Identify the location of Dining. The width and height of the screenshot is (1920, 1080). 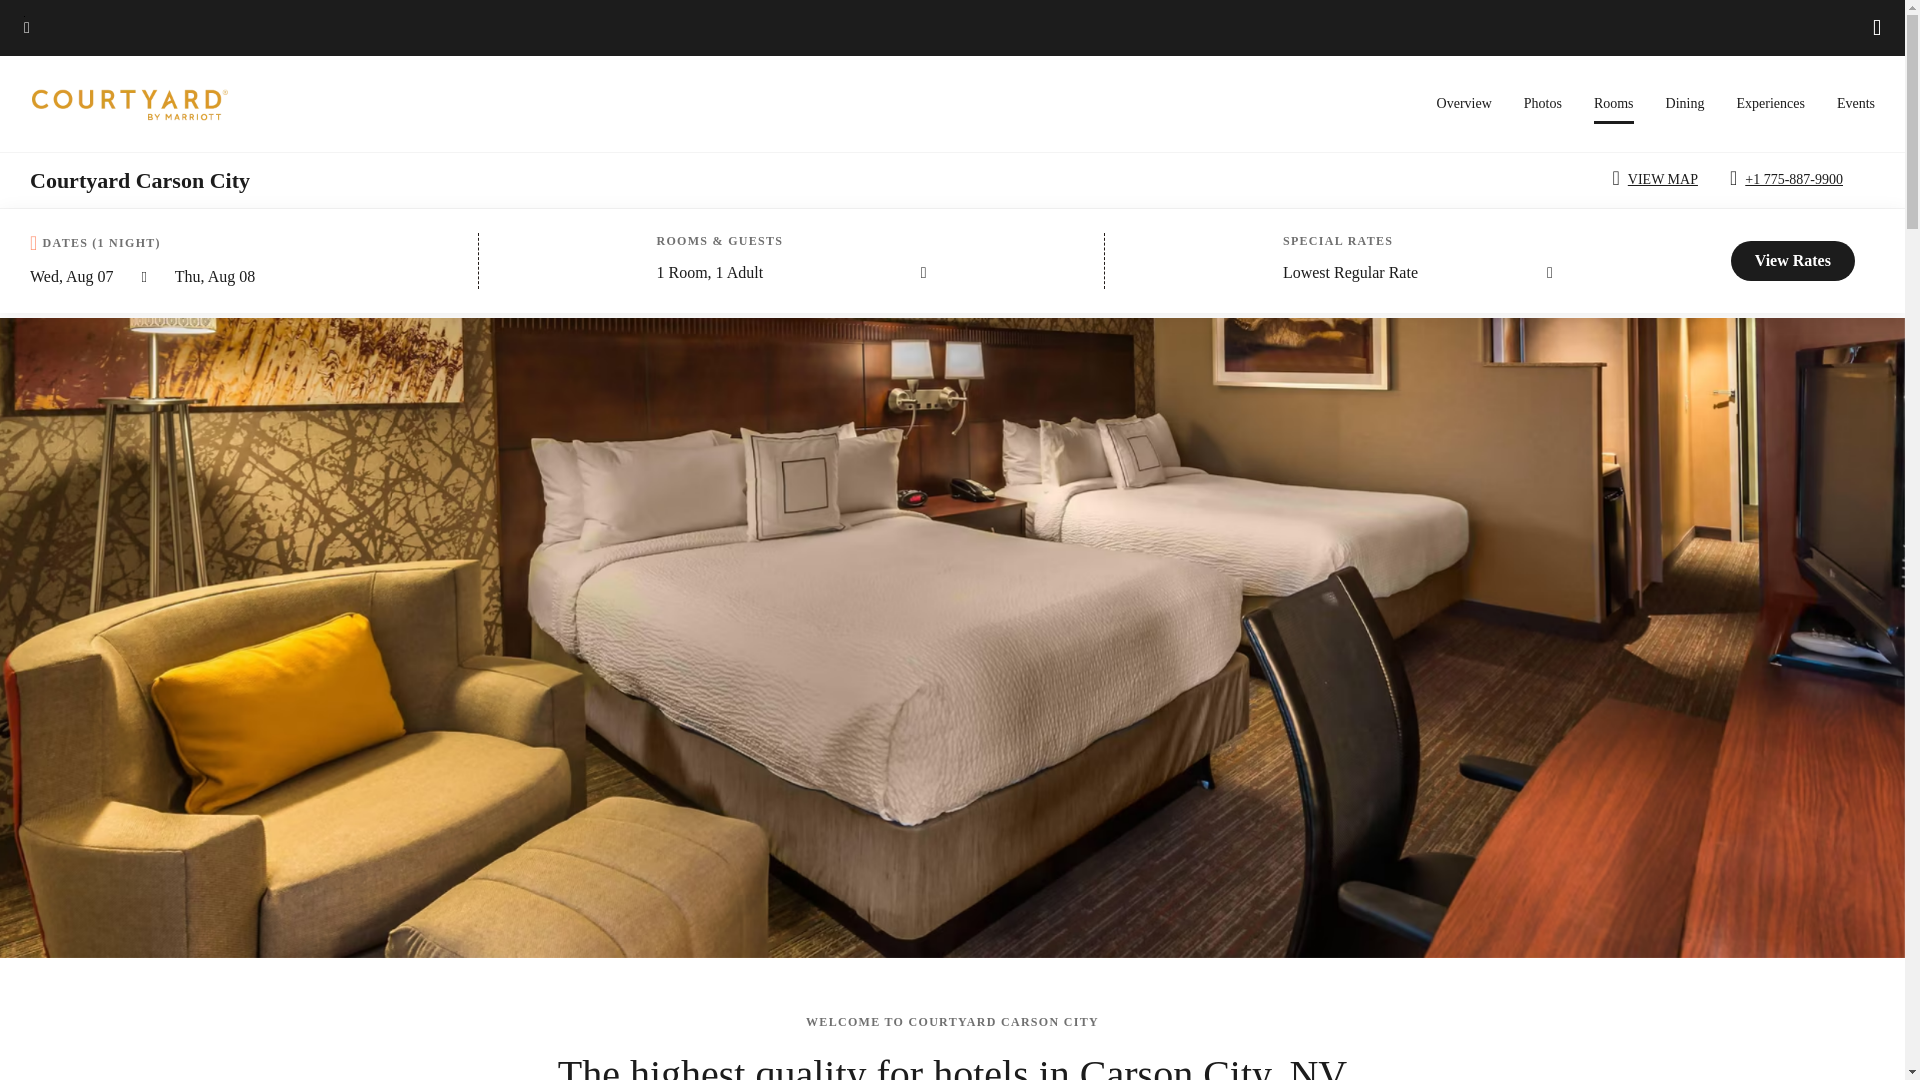
(1685, 104).